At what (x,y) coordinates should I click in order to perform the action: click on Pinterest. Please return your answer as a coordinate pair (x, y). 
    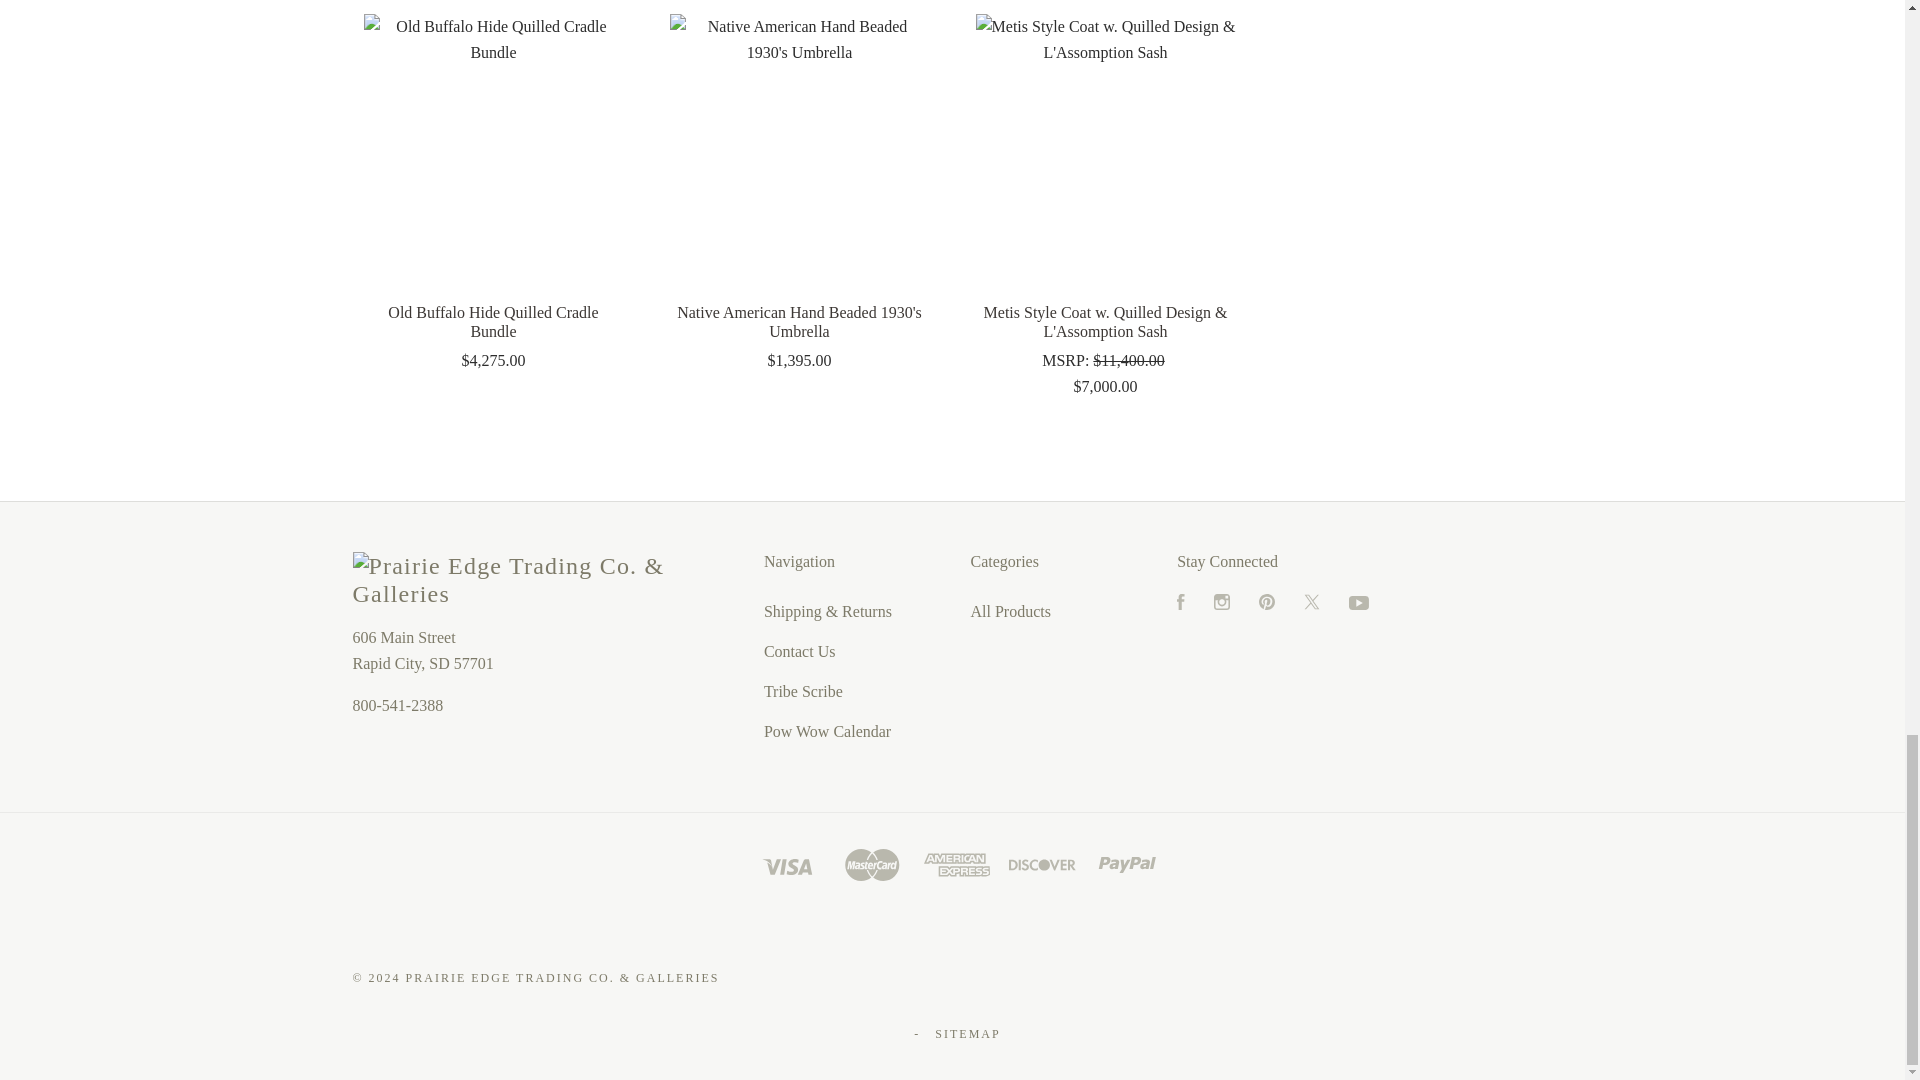
    Looking at the image, I should click on (1266, 604).